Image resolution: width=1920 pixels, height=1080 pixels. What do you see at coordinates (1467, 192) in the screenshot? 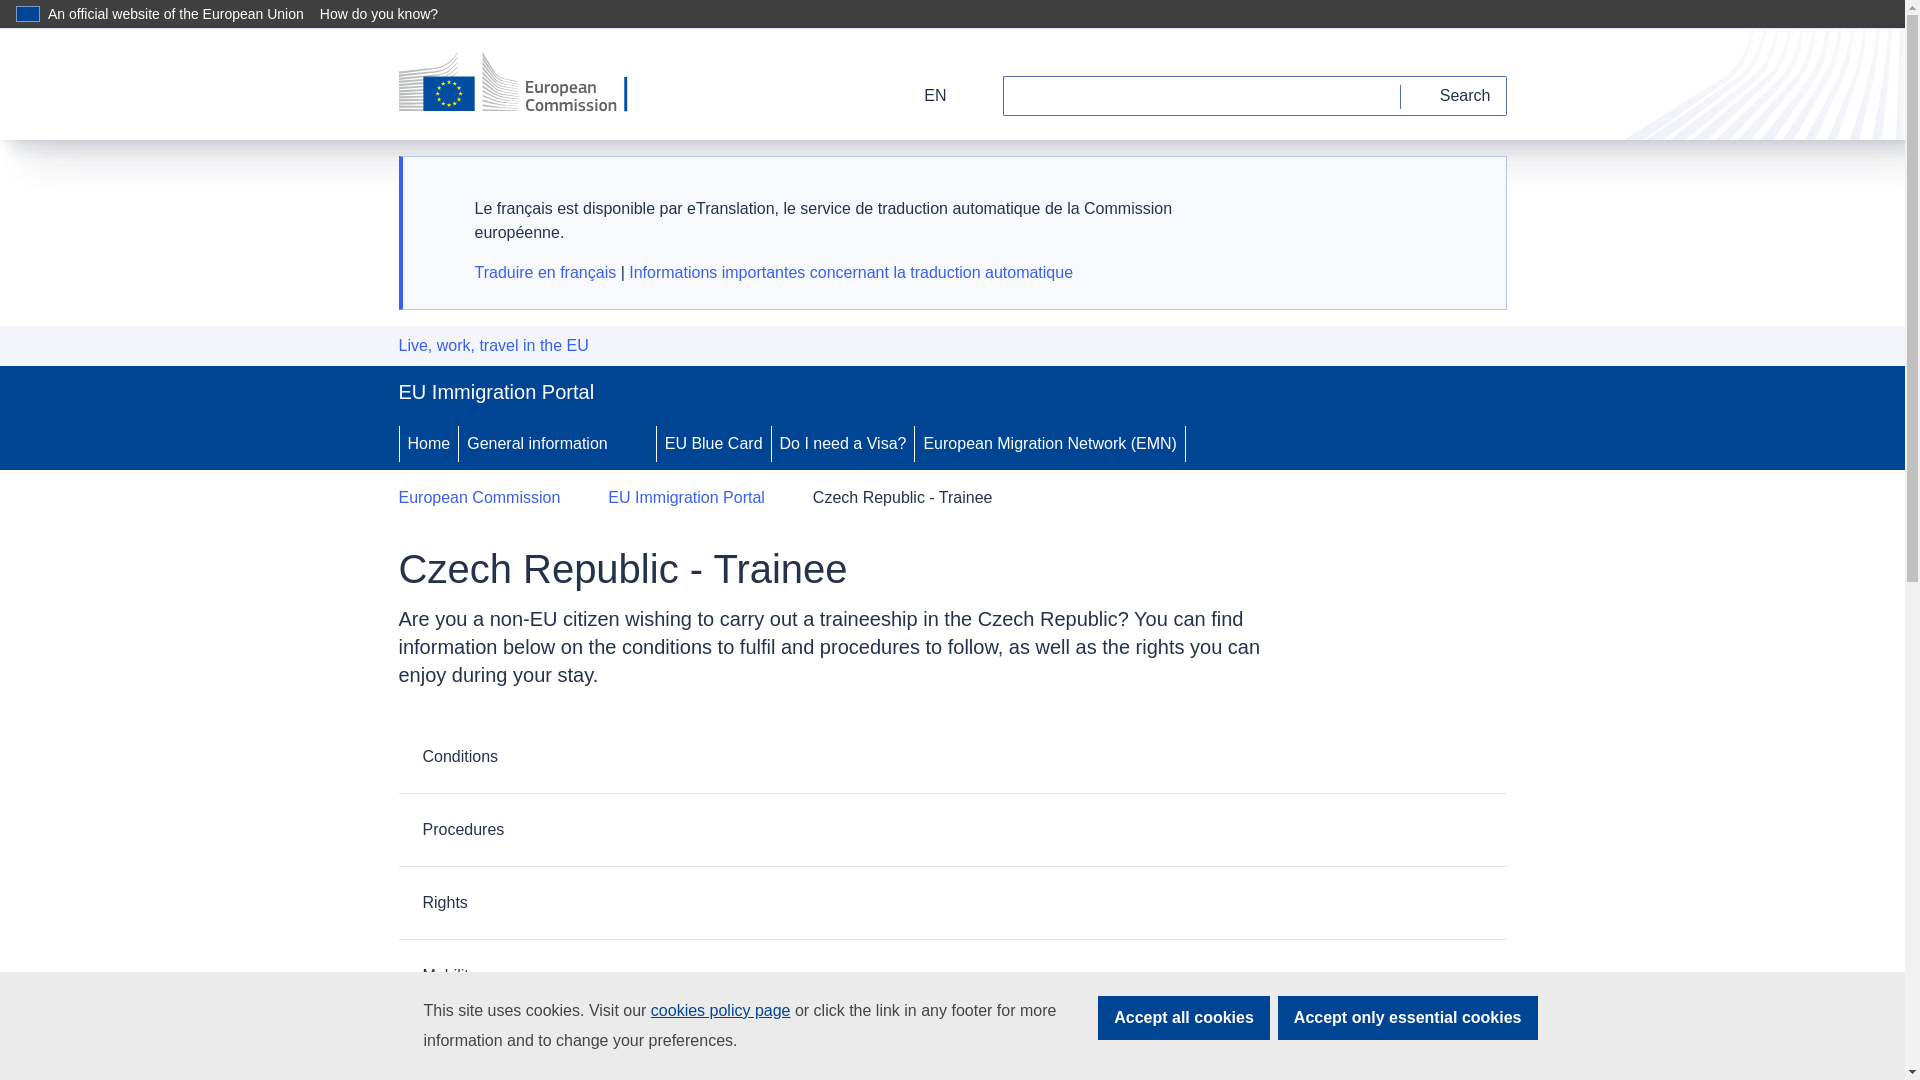
I see `Fermer ce message` at bounding box center [1467, 192].